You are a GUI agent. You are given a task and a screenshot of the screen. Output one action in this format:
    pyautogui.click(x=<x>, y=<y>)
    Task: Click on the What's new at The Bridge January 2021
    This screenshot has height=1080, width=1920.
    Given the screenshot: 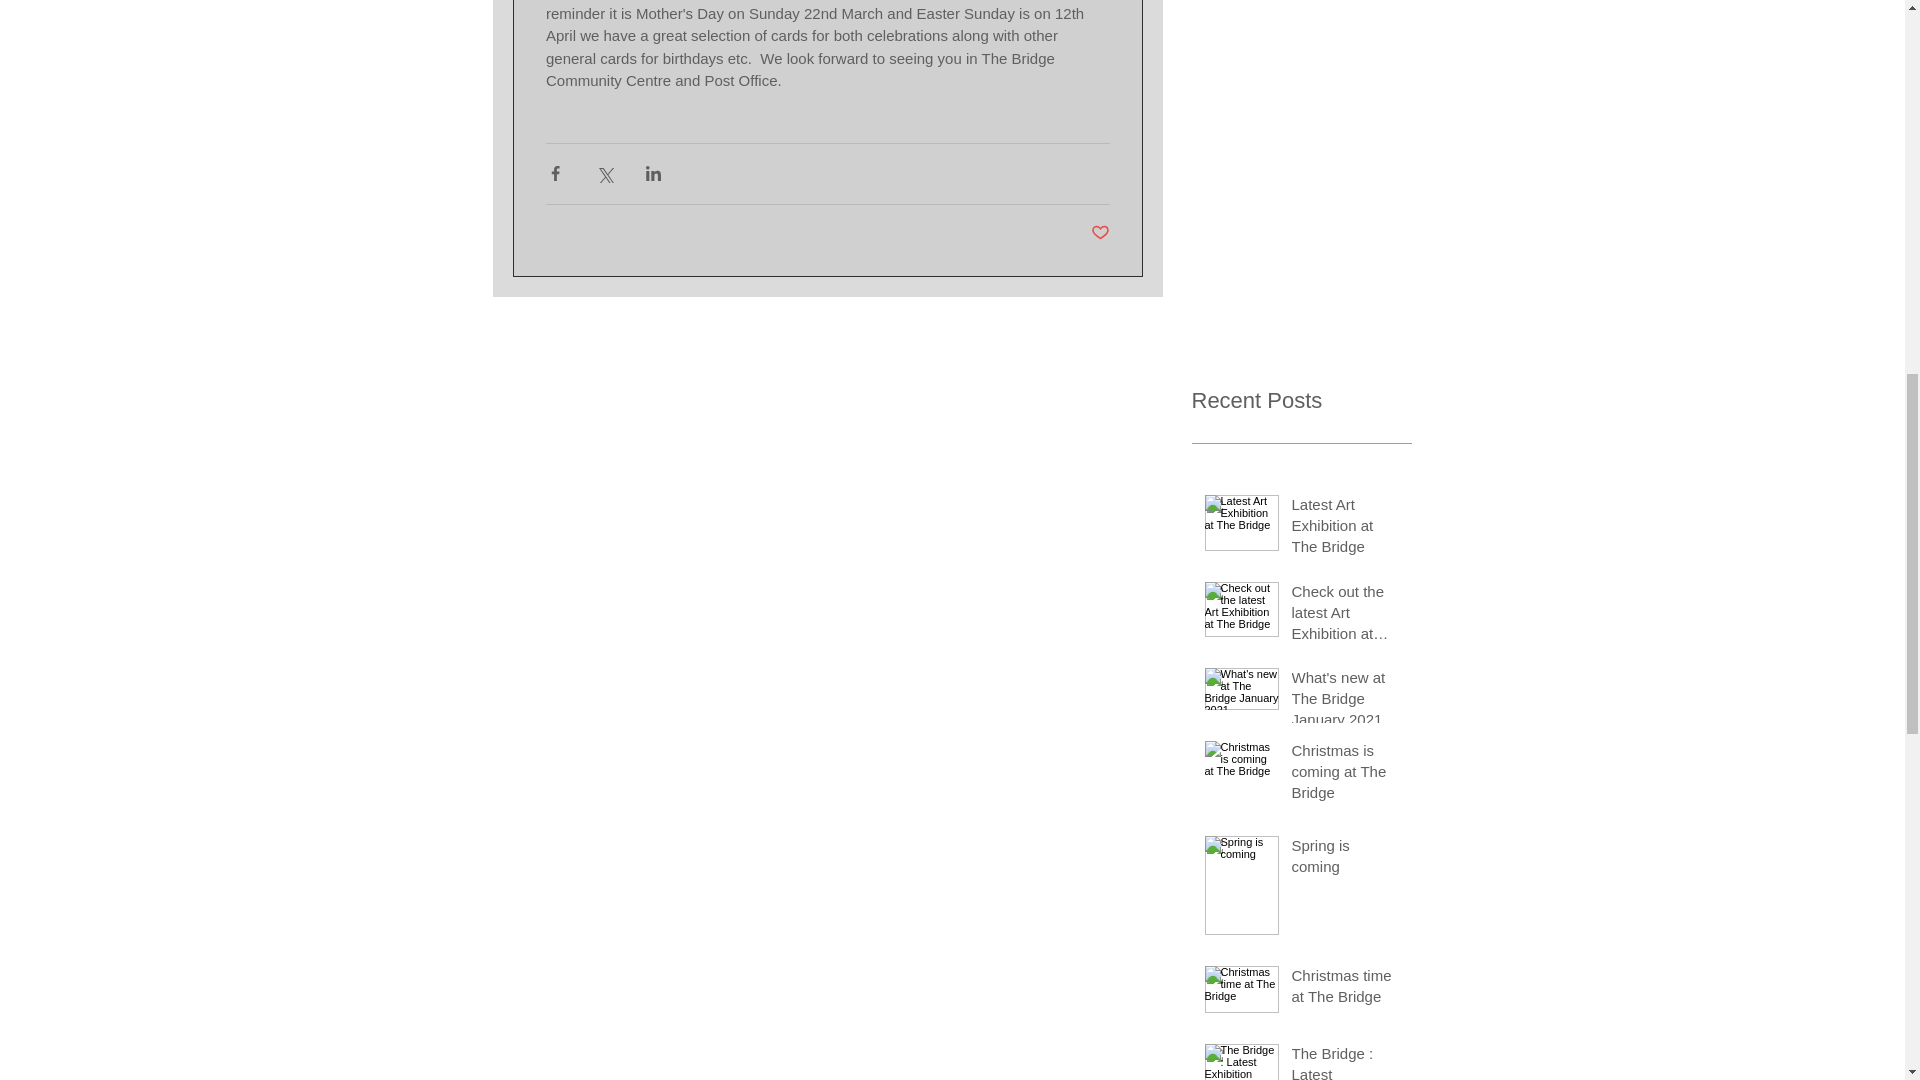 What is the action you would take?
    pyautogui.click(x=1346, y=702)
    